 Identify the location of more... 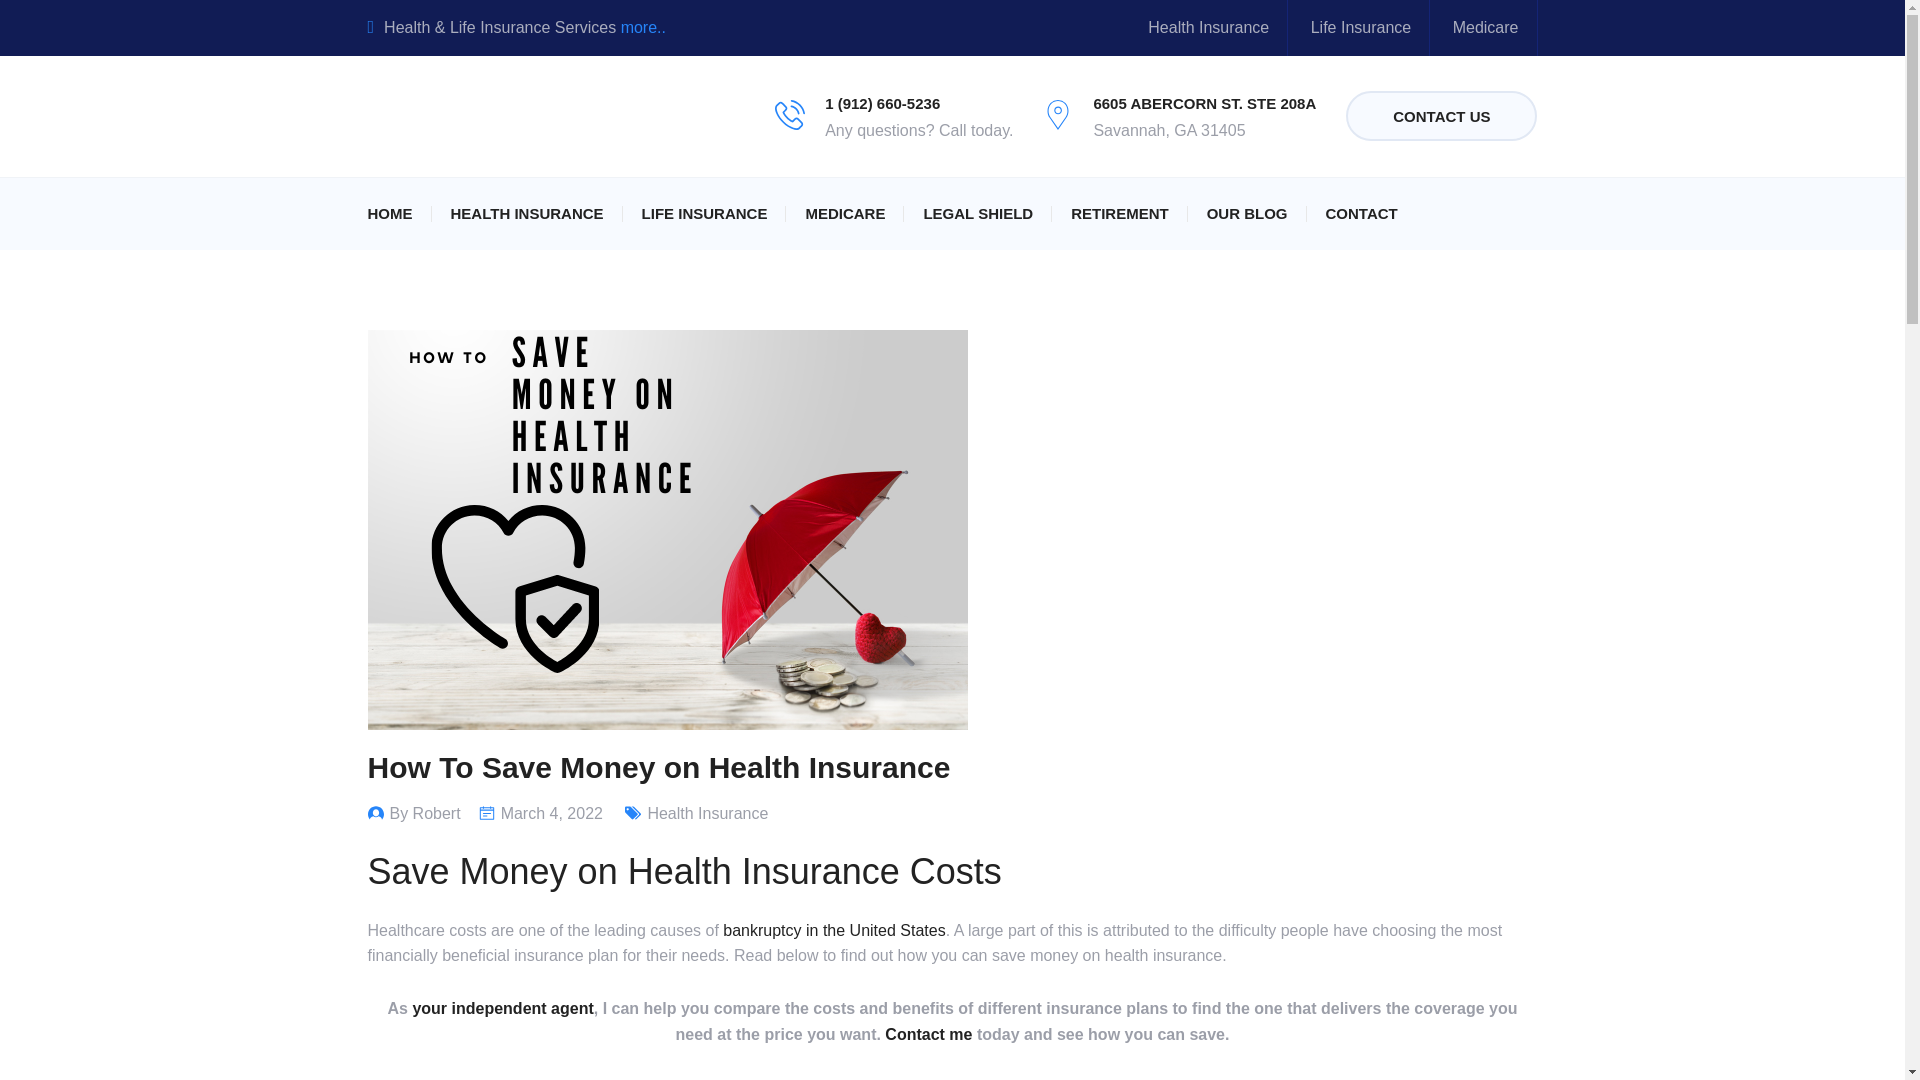
(643, 27).